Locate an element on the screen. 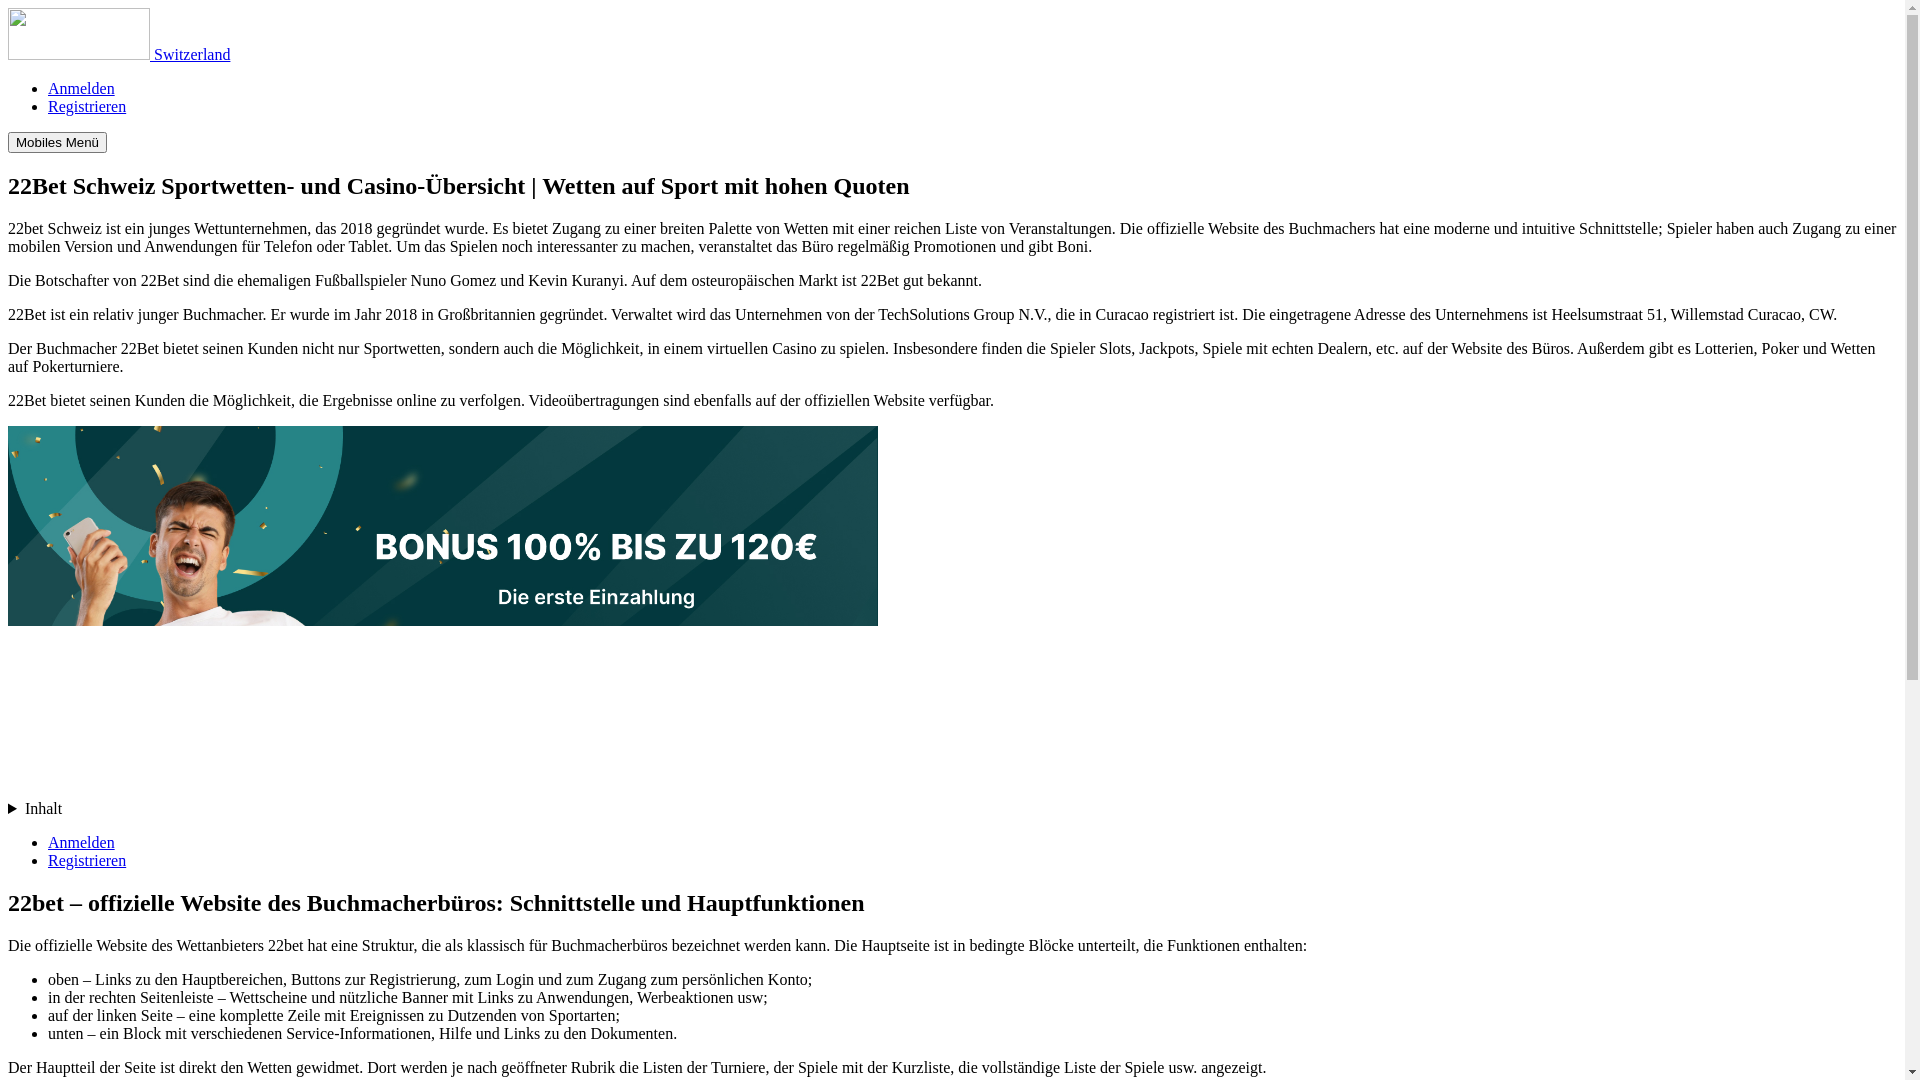  Registrieren is located at coordinates (87, 860).